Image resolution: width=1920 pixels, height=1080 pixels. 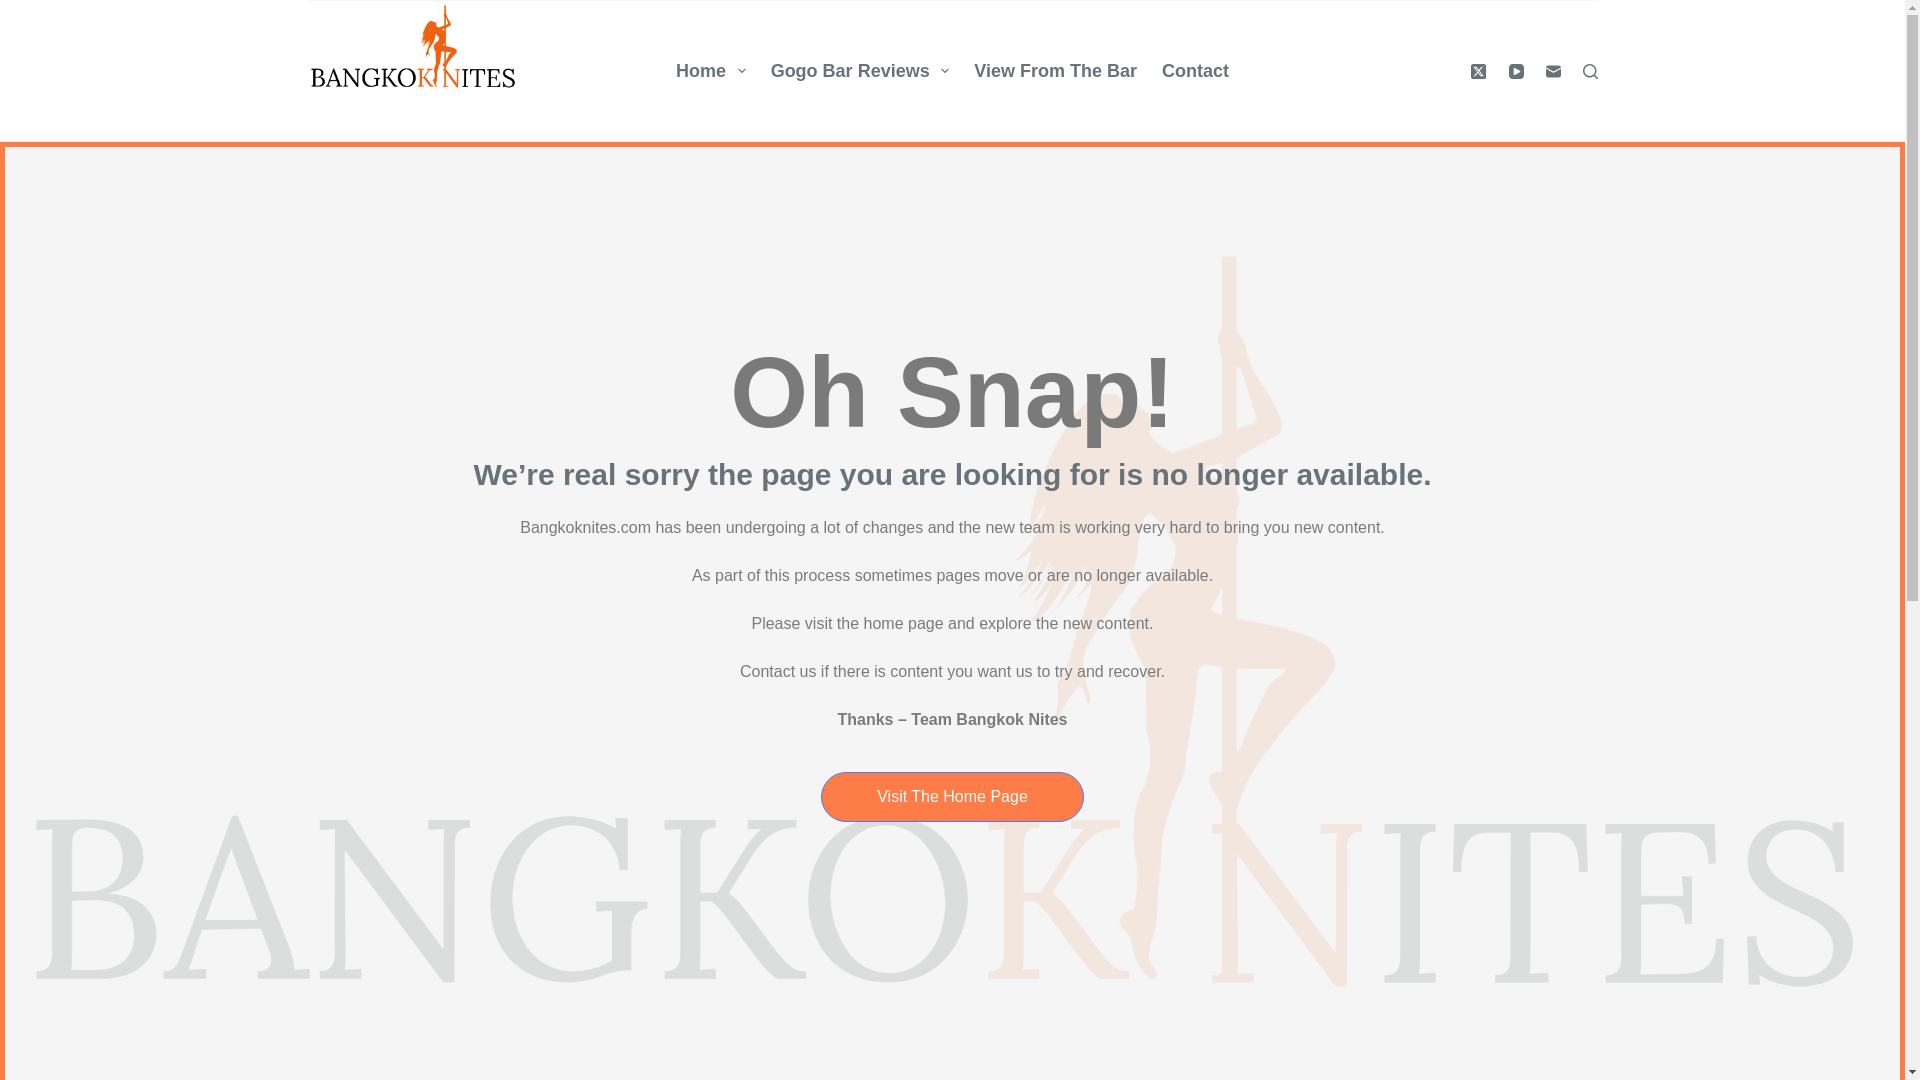 What do you see at coordinates (860, 71) in the screenshot?
I see `Gogo Bar Reviews` at bounding box center [860, 71].